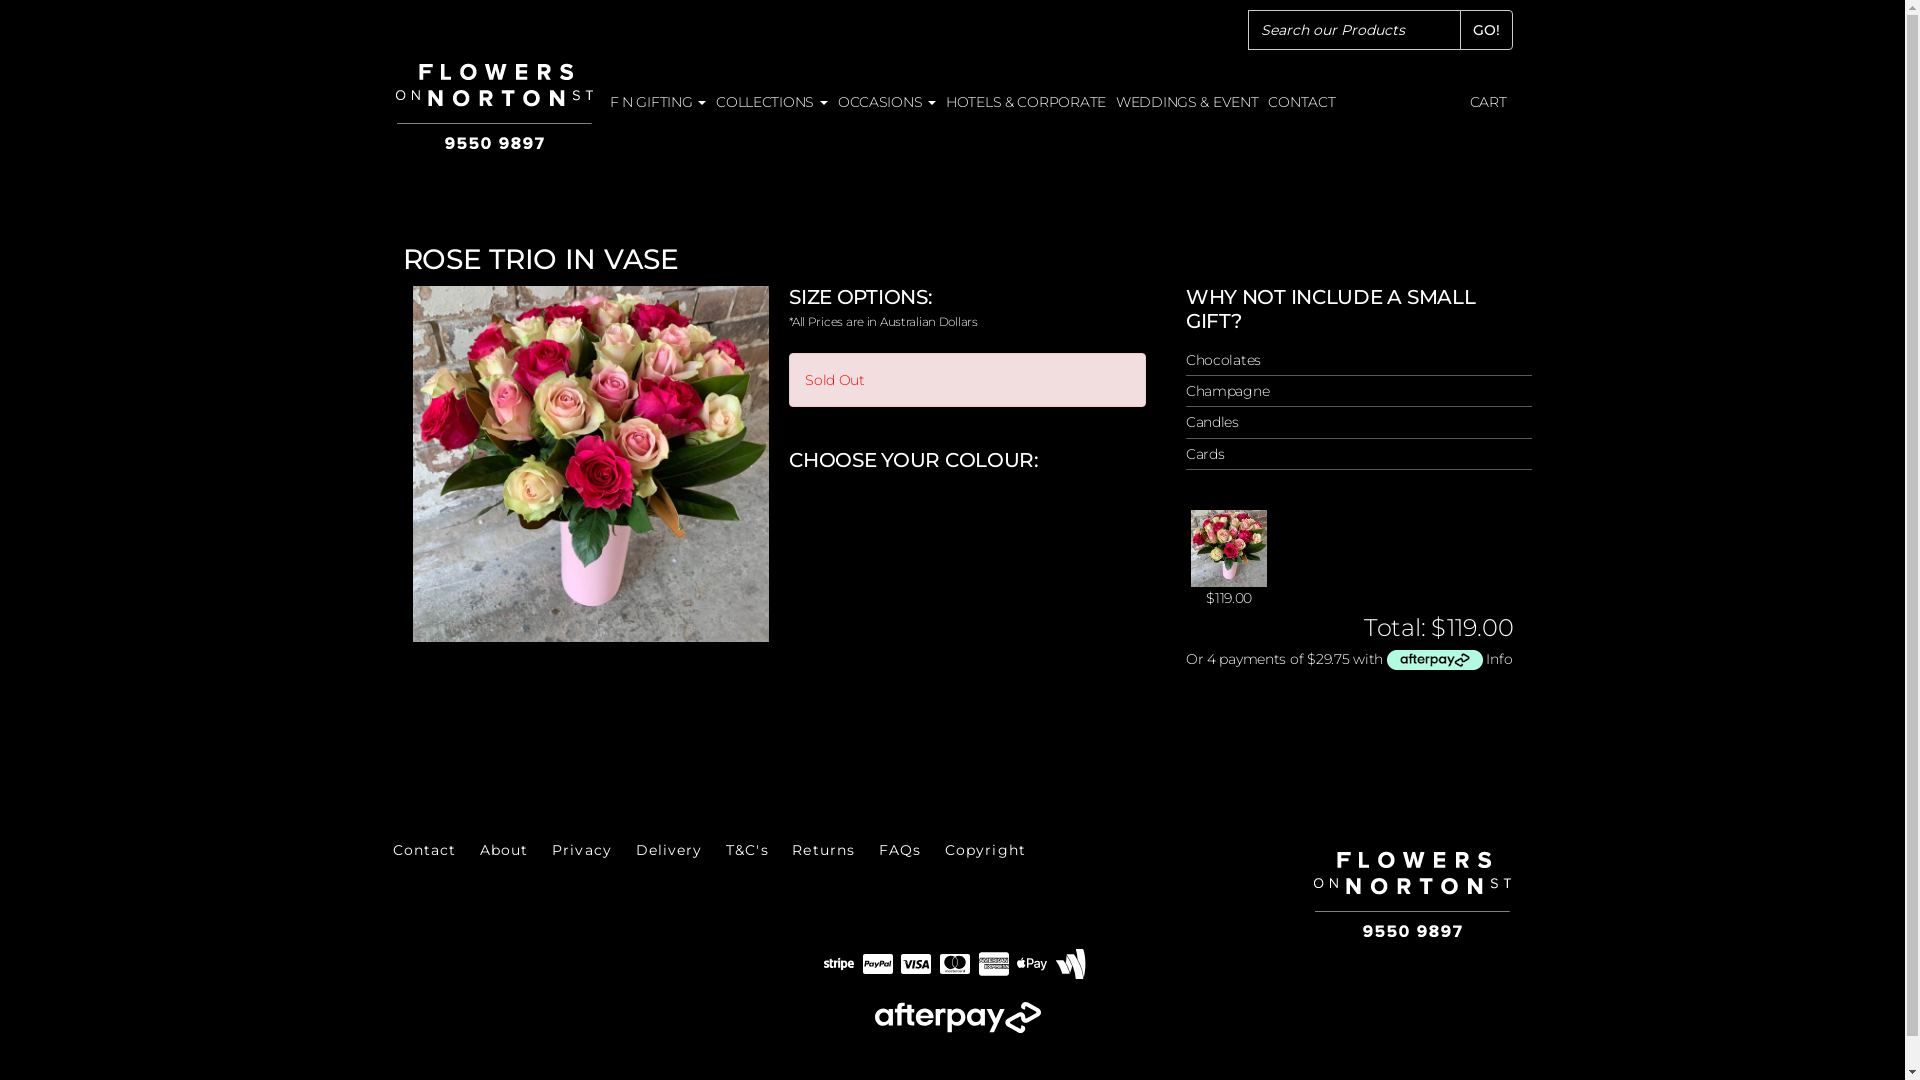  Describe the element at coordinates (900, 850) in the screenshot. I see `FAQs` at that location.